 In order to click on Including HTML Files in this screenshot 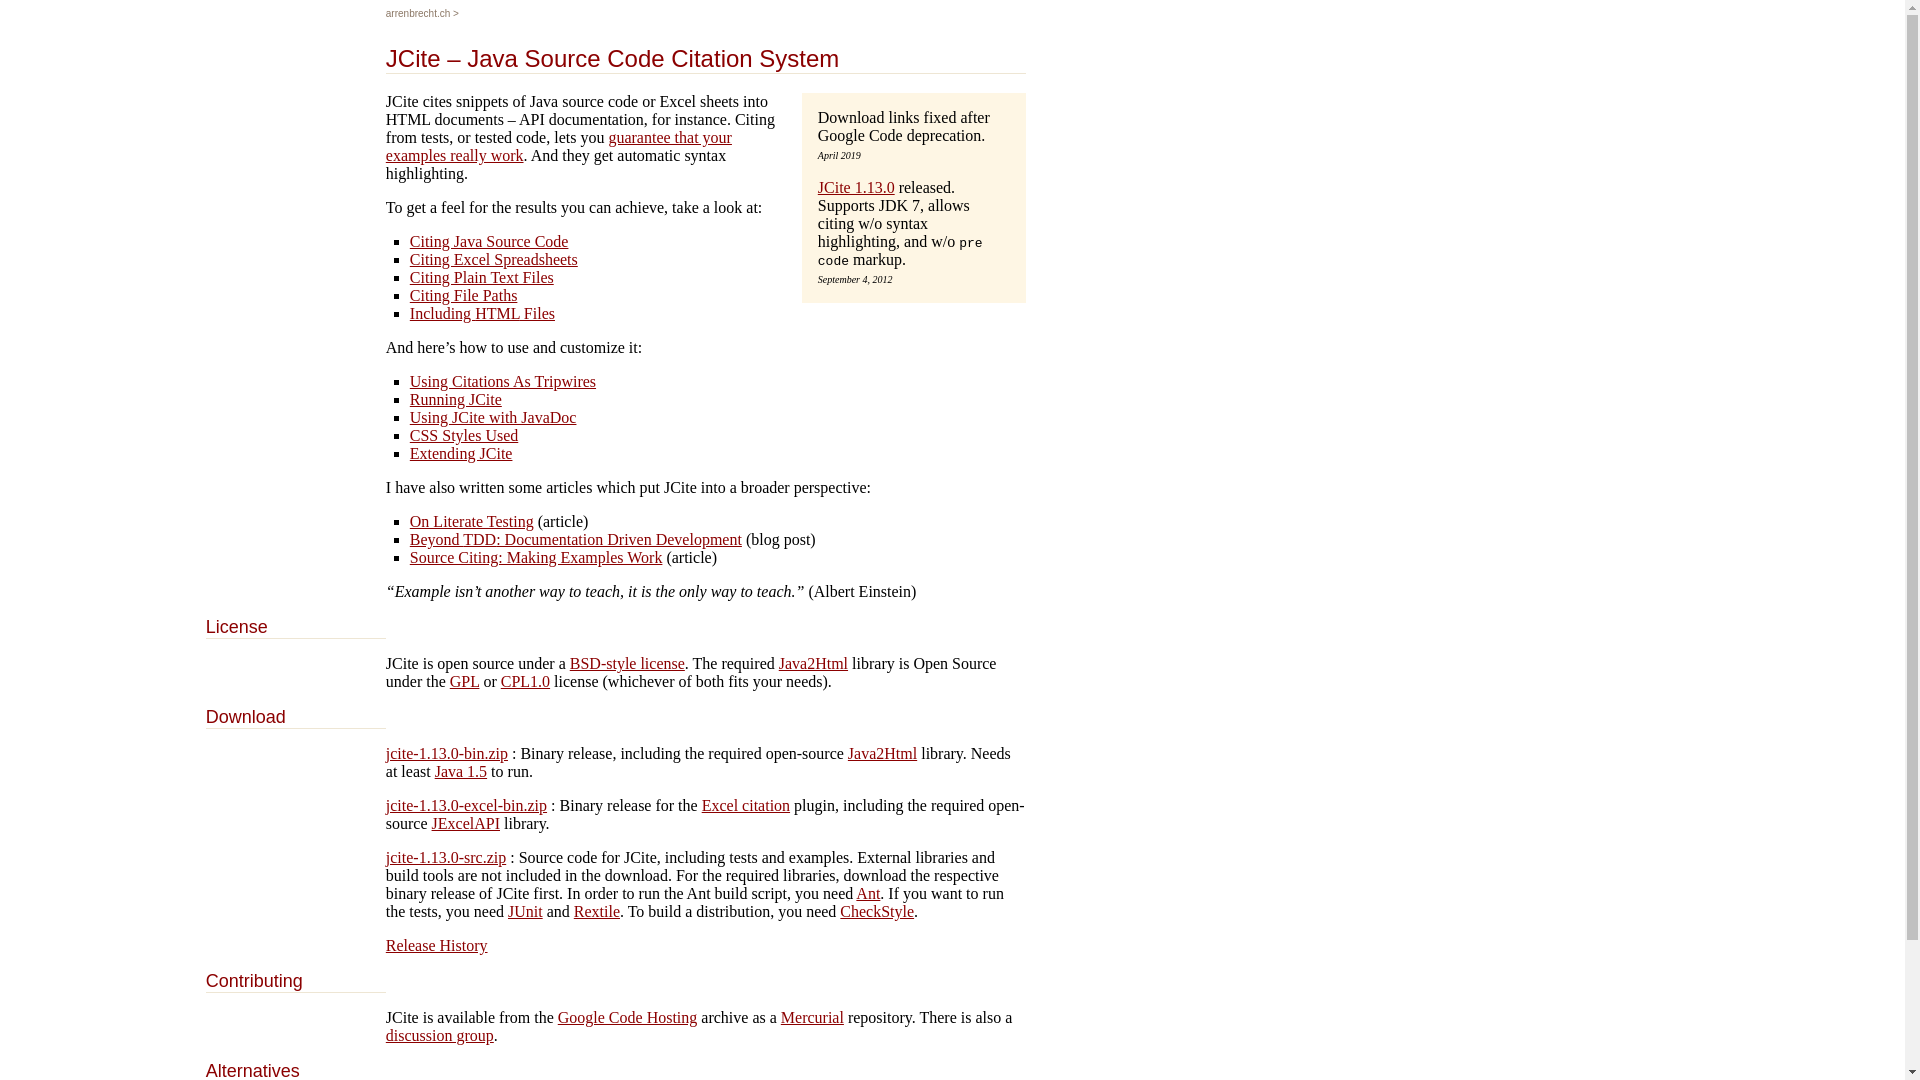, I will do `click(482, 314)`.